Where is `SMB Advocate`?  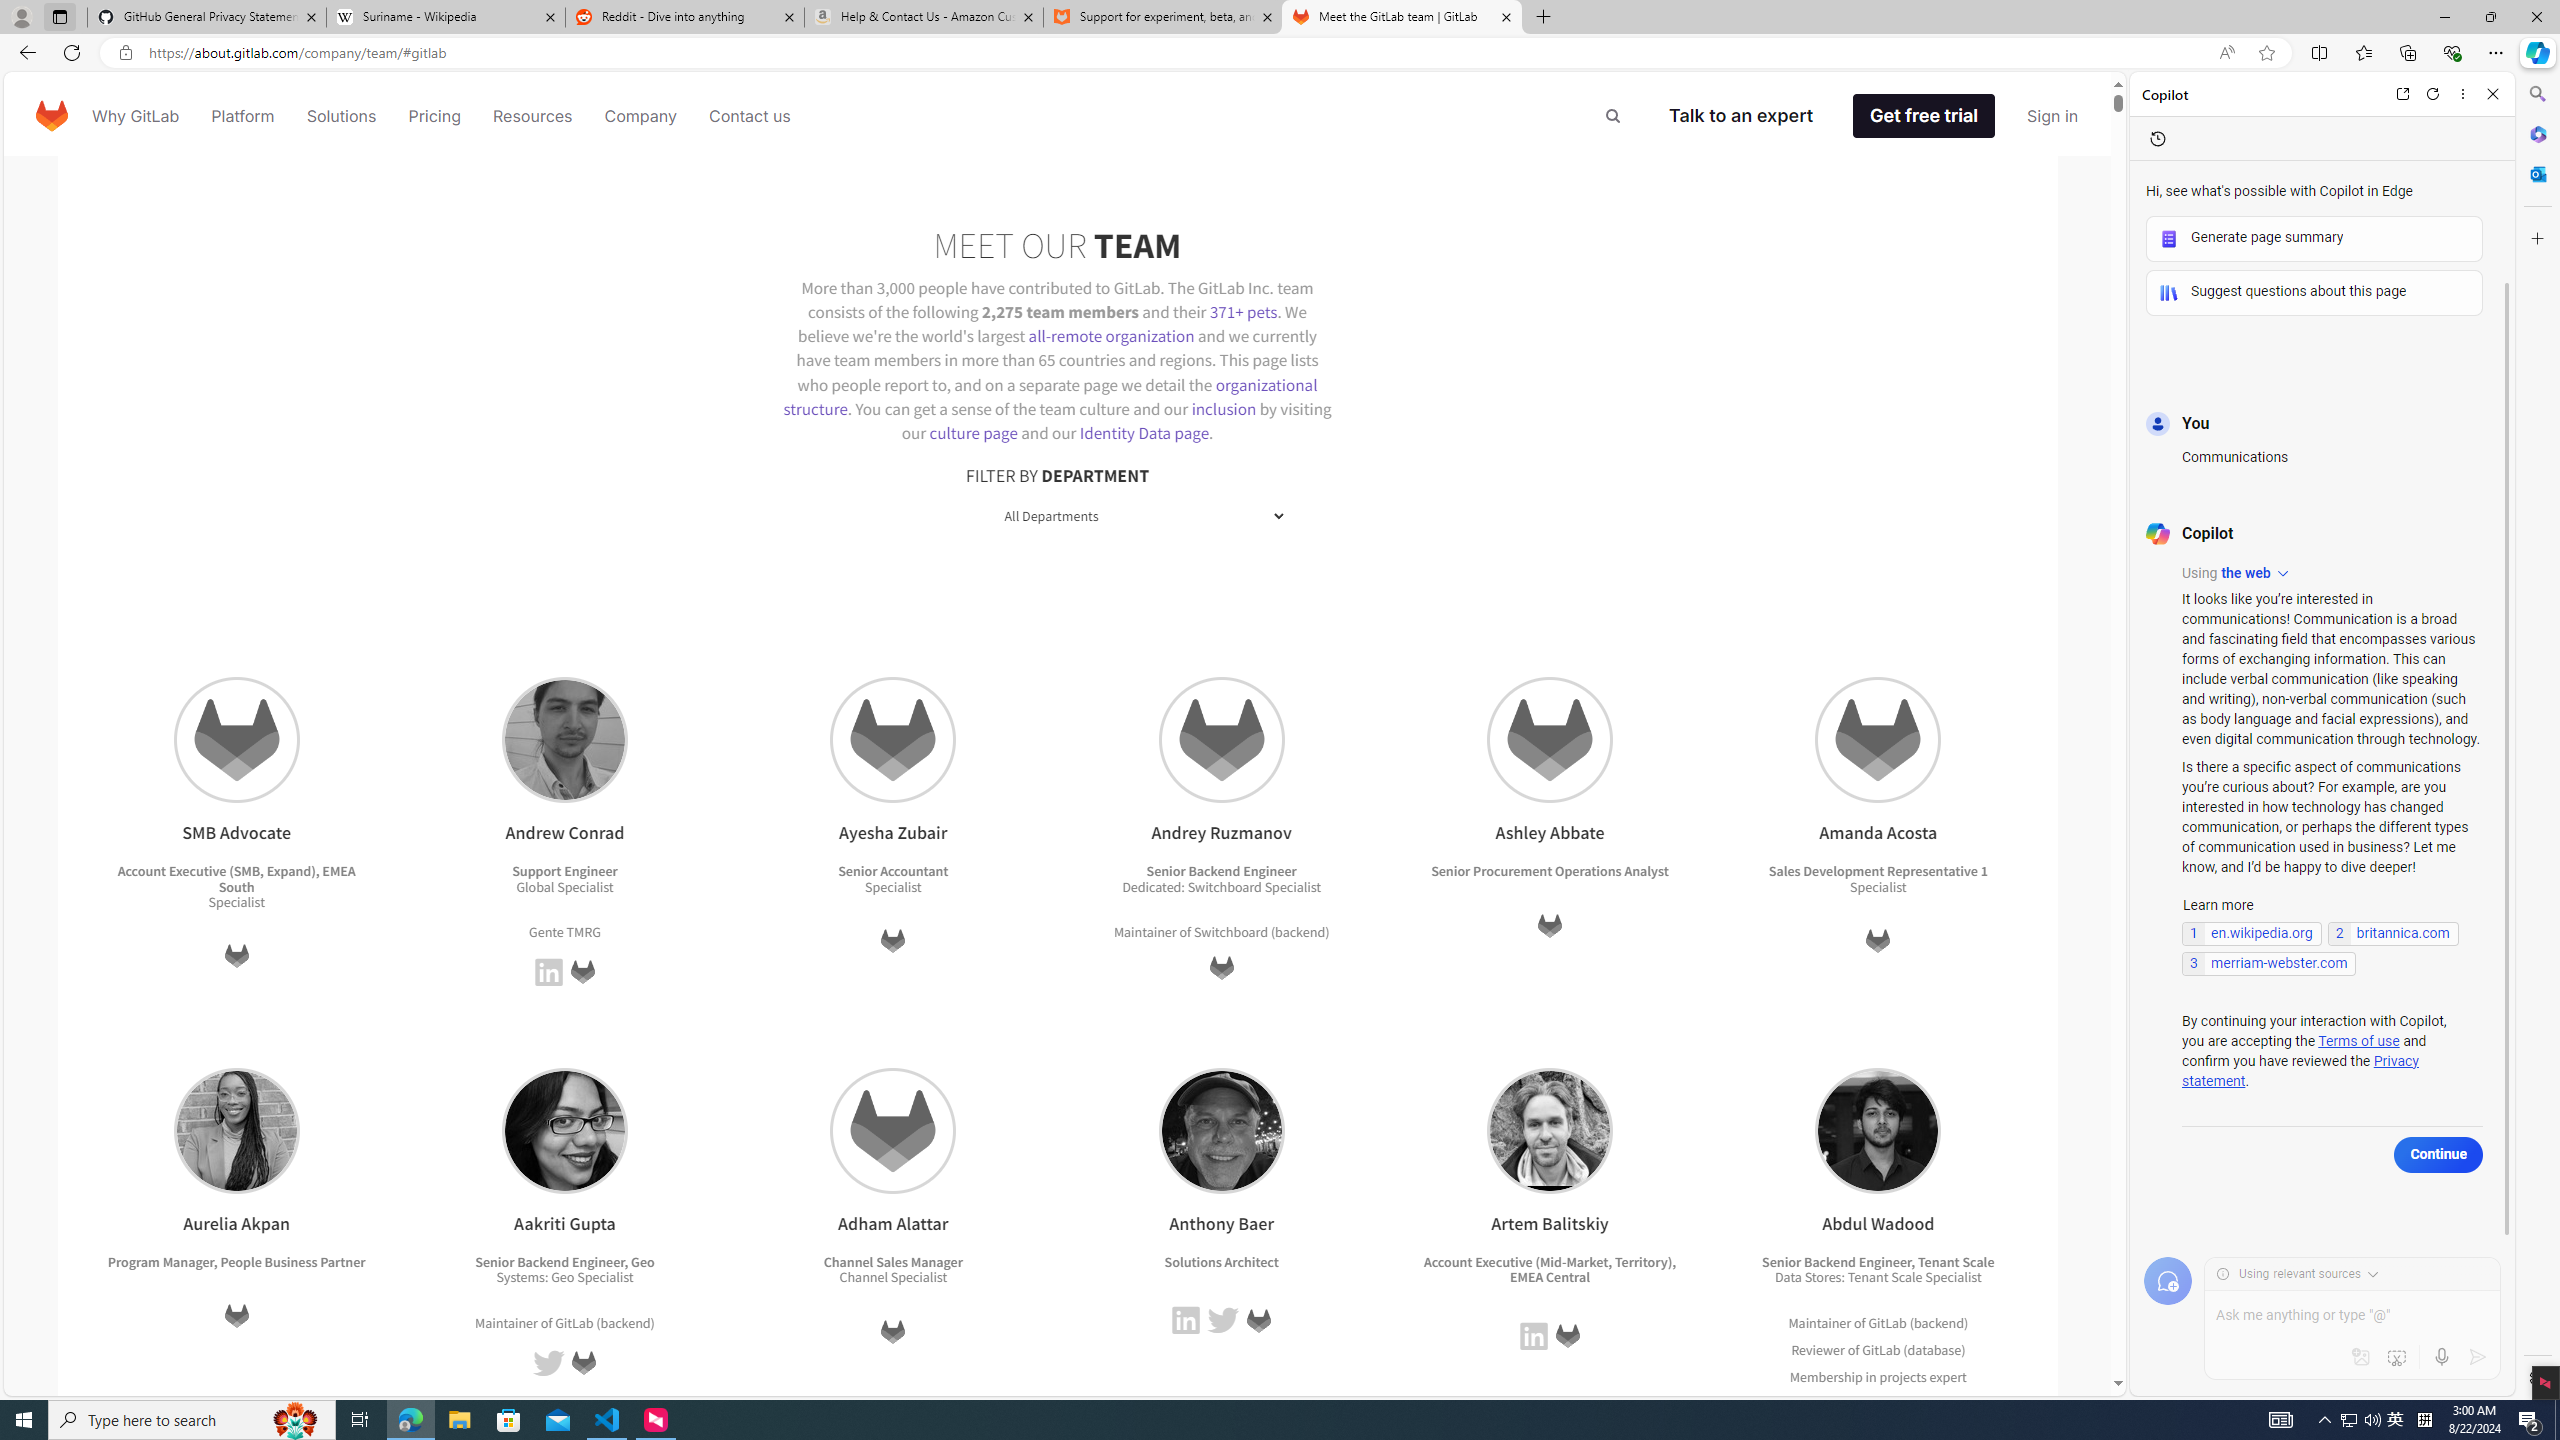
SMB Advocate is located at coordinates (236, 740).